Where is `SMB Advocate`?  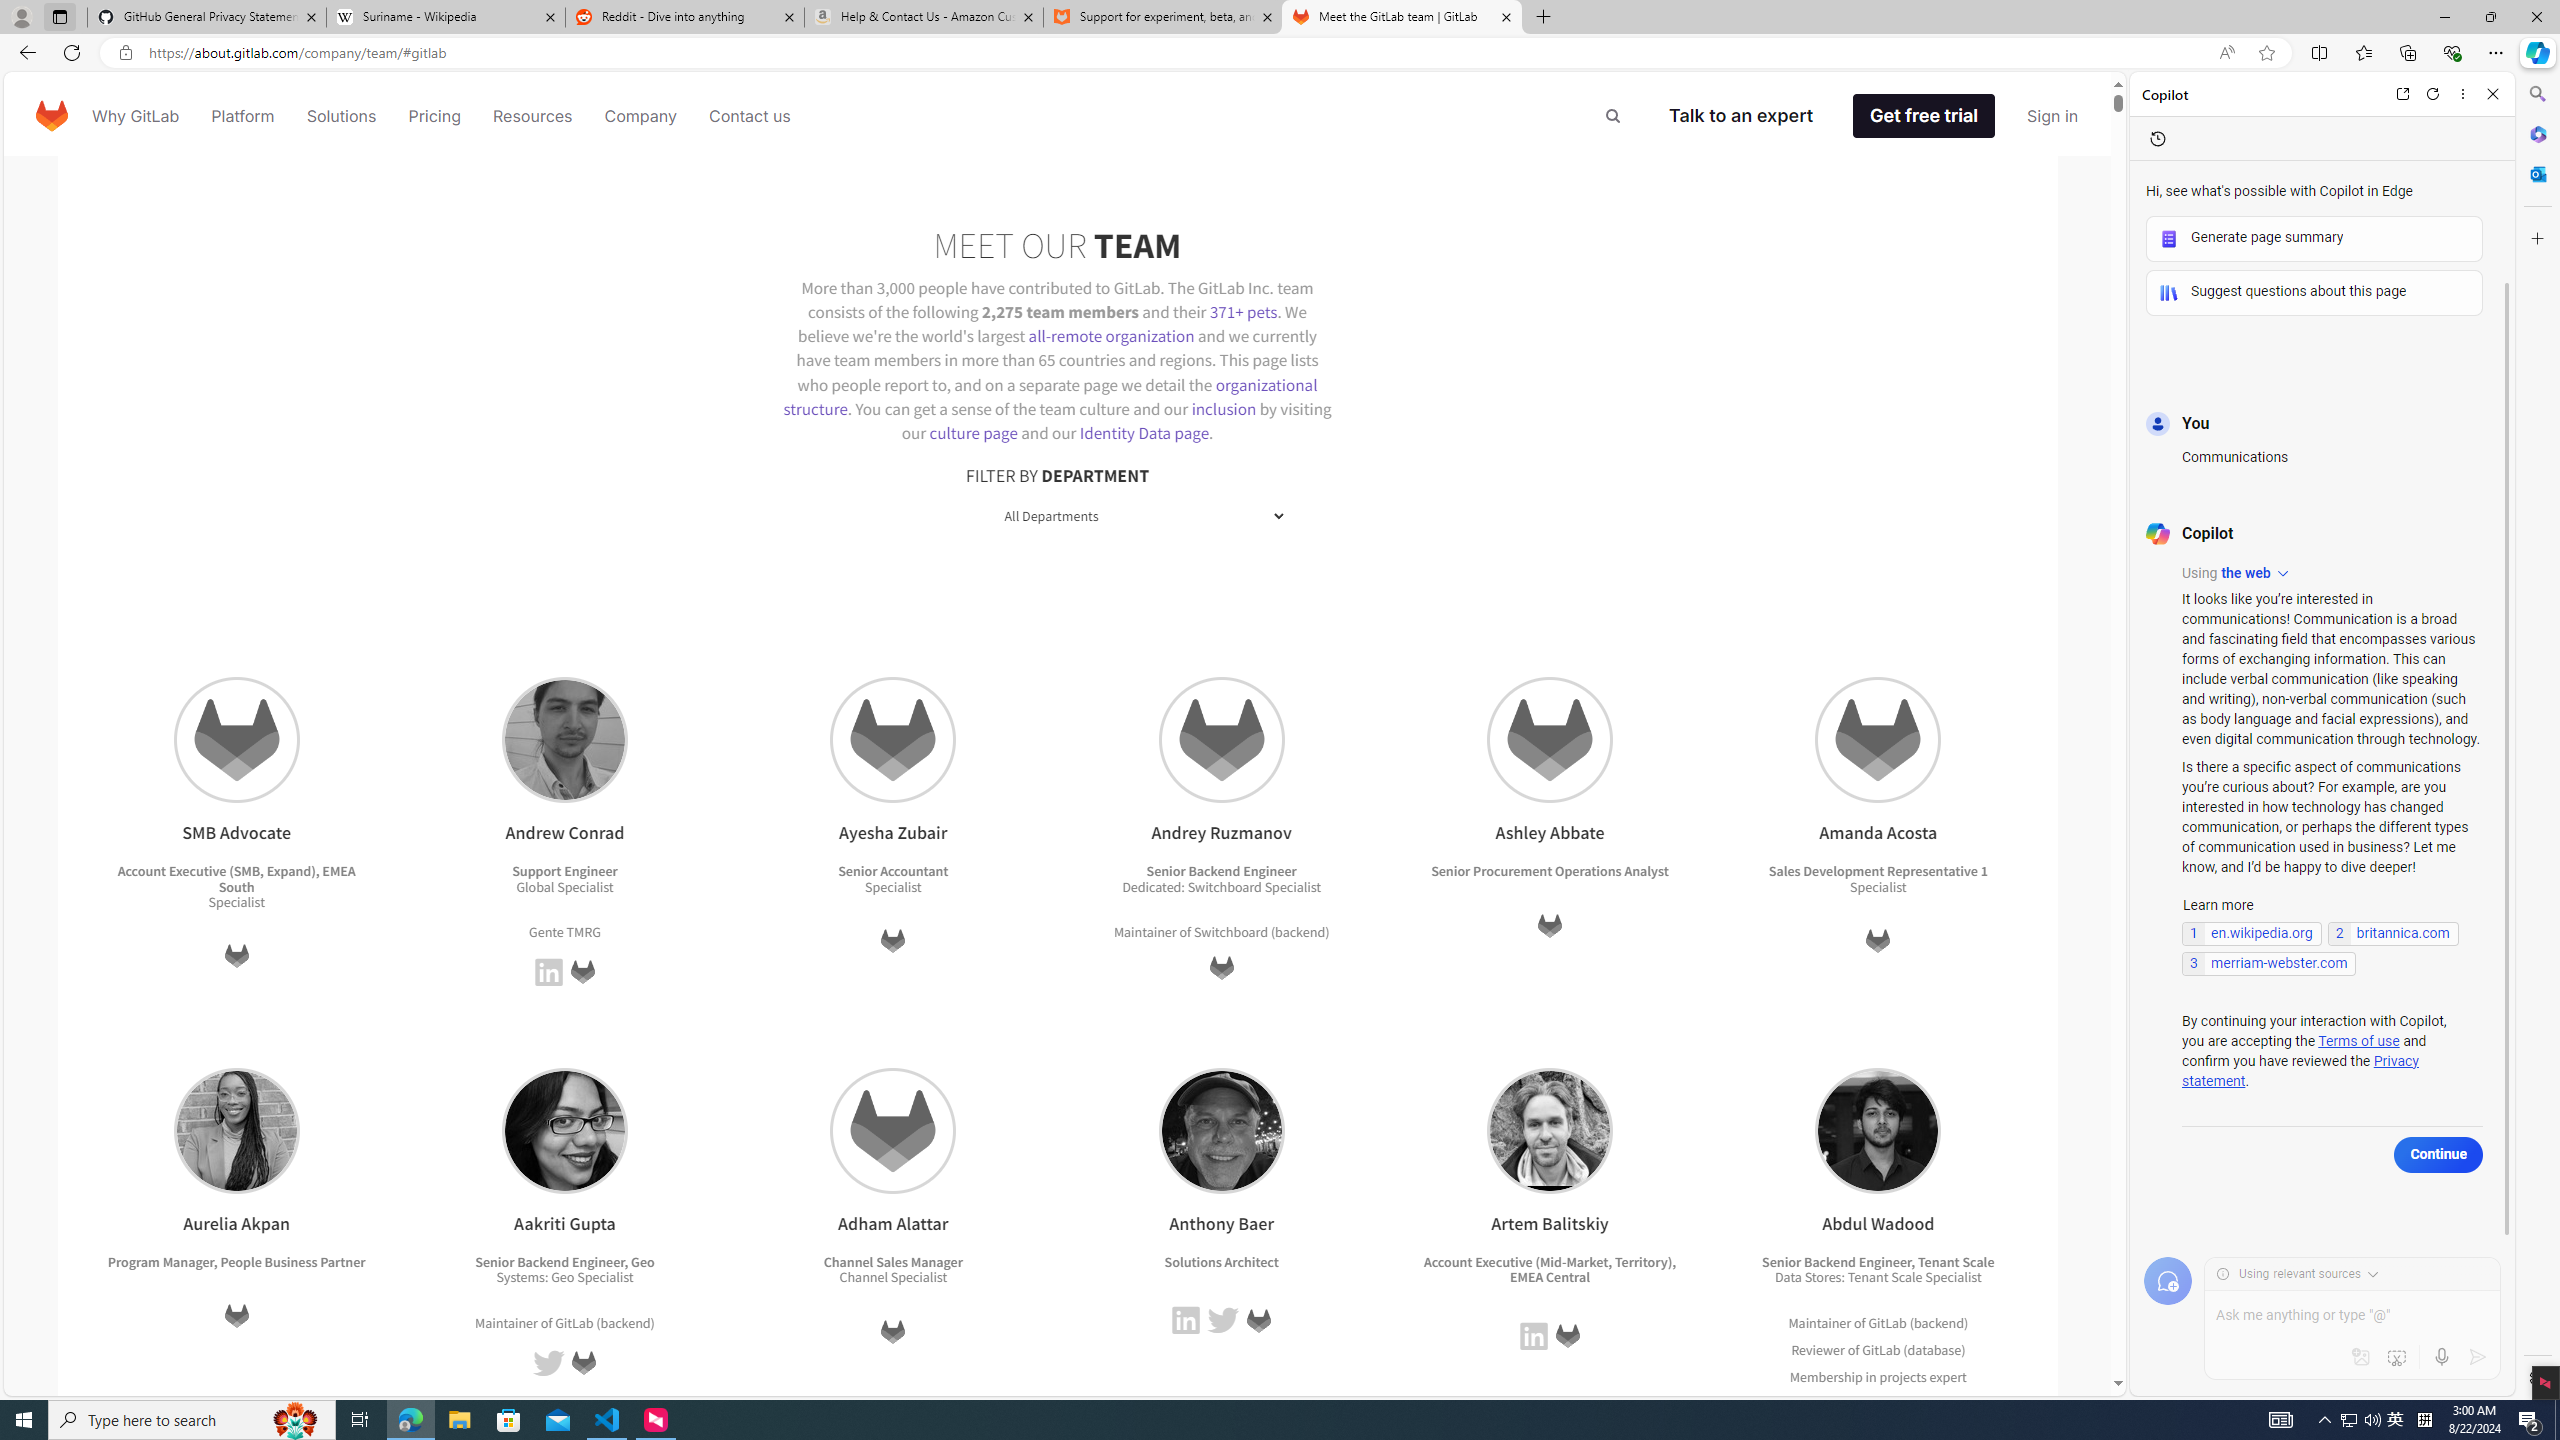
SMB Advocate is located at coordinates (236, 740).